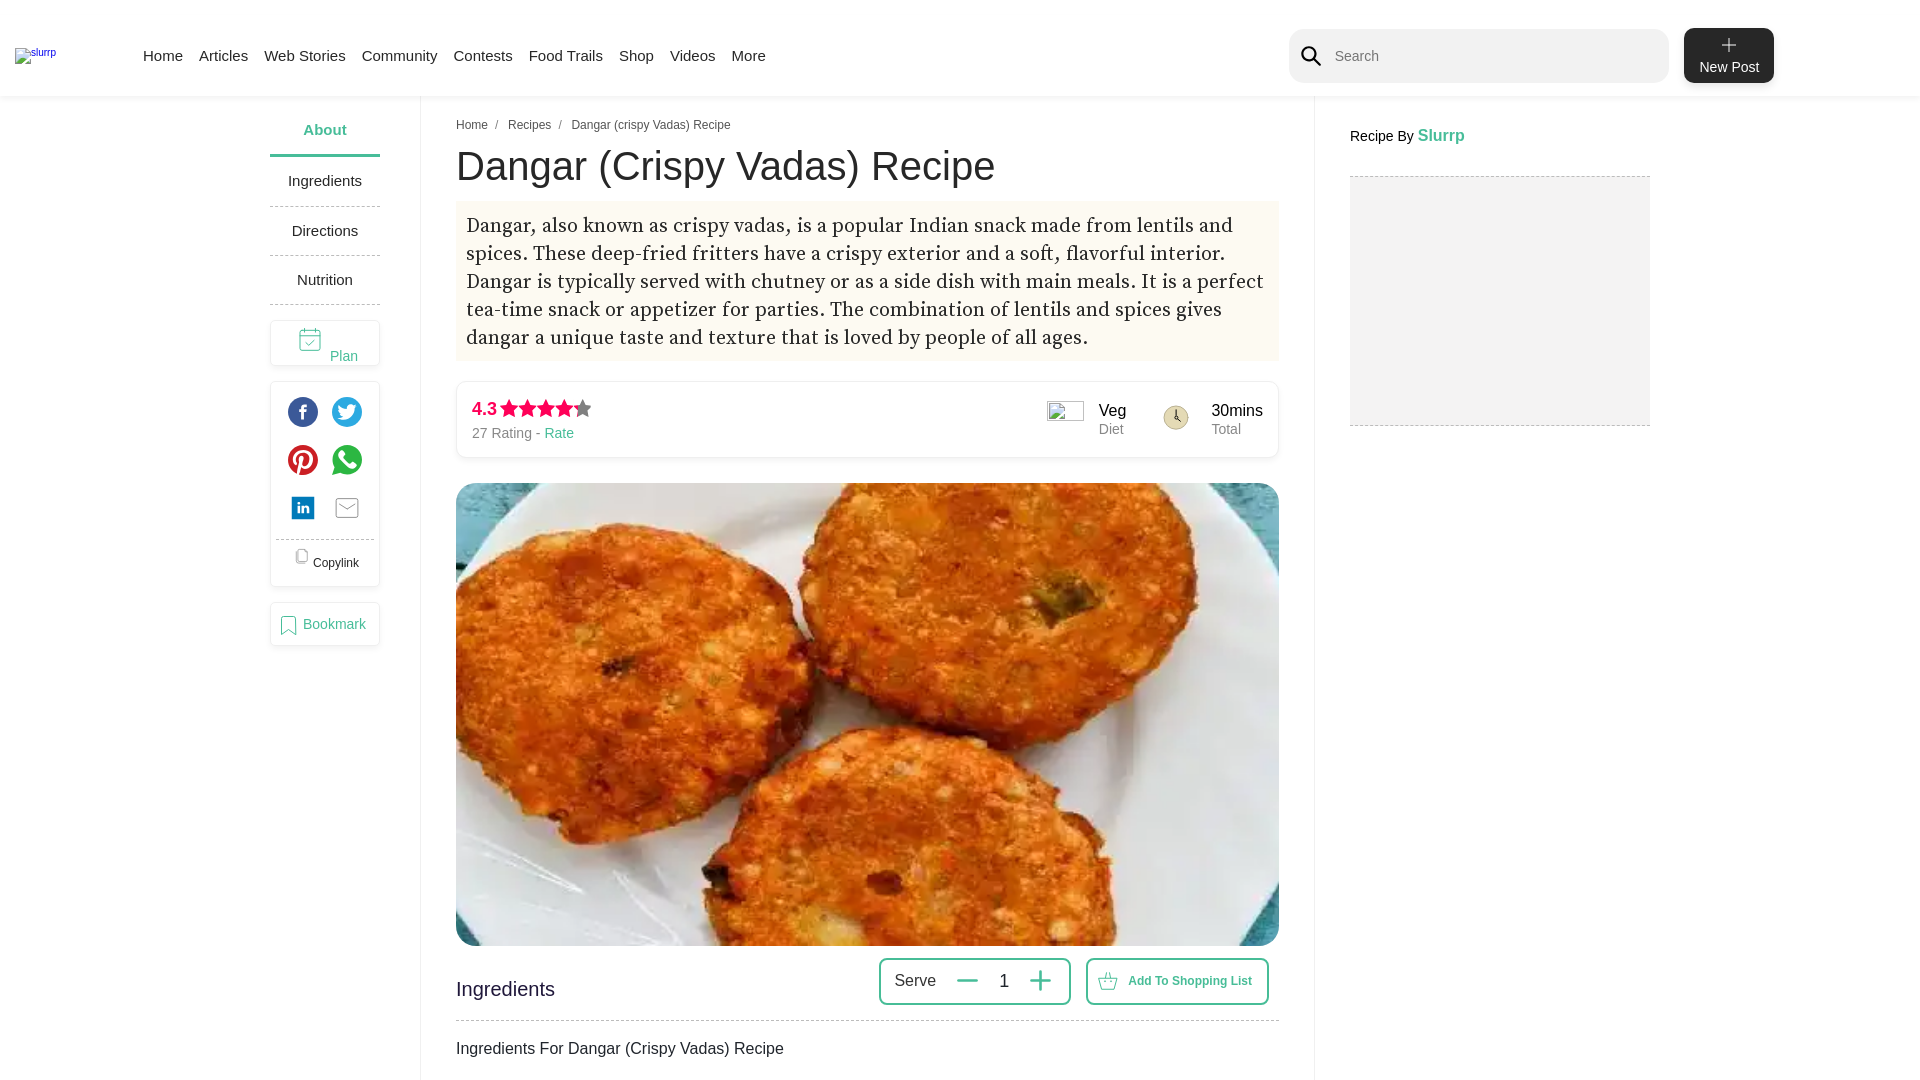  What do you see at coordinates (530, 124) in the screenshot?
I see `Recipes` at bounding box center [530, 124].